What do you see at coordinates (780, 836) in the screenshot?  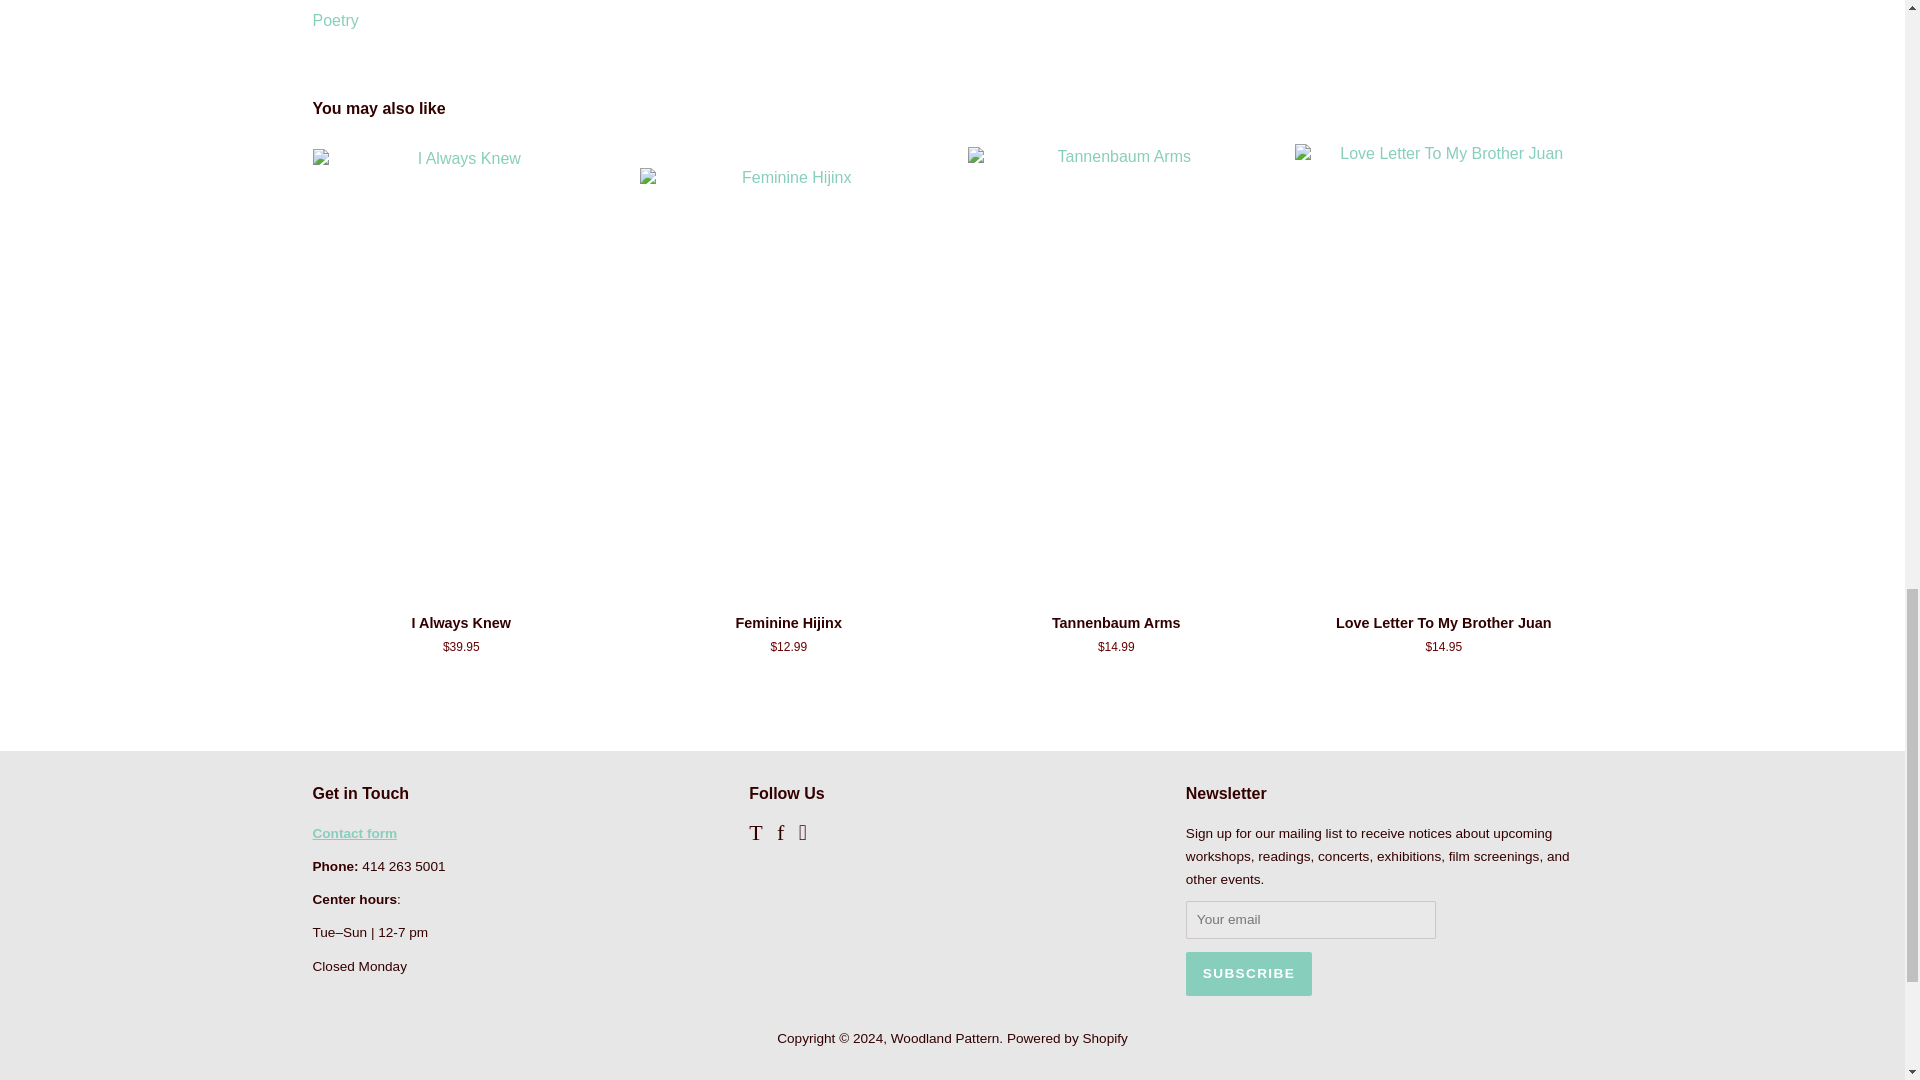 I see `Facebook` at bounding box center [780, 836].